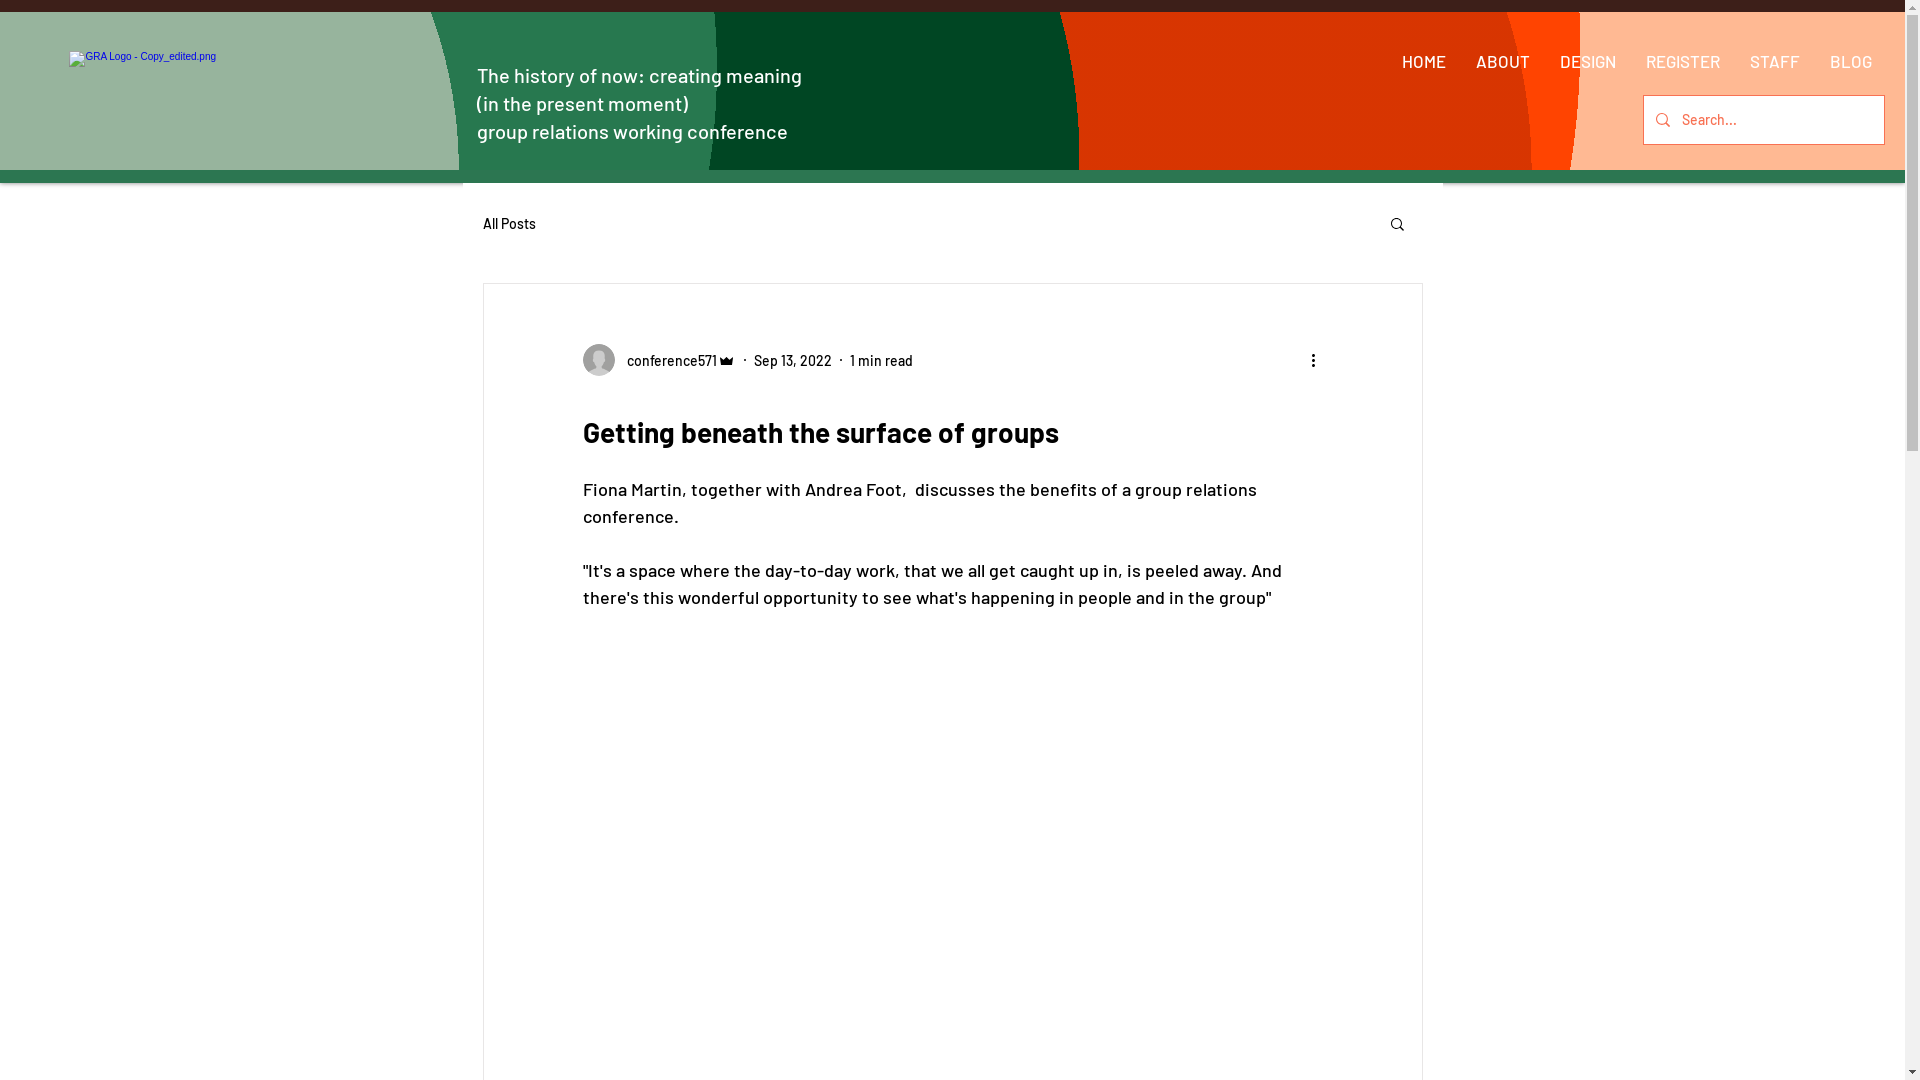 The image size is (1920, 1080). I want to click on GRA Logo.png, so click(142, 98).